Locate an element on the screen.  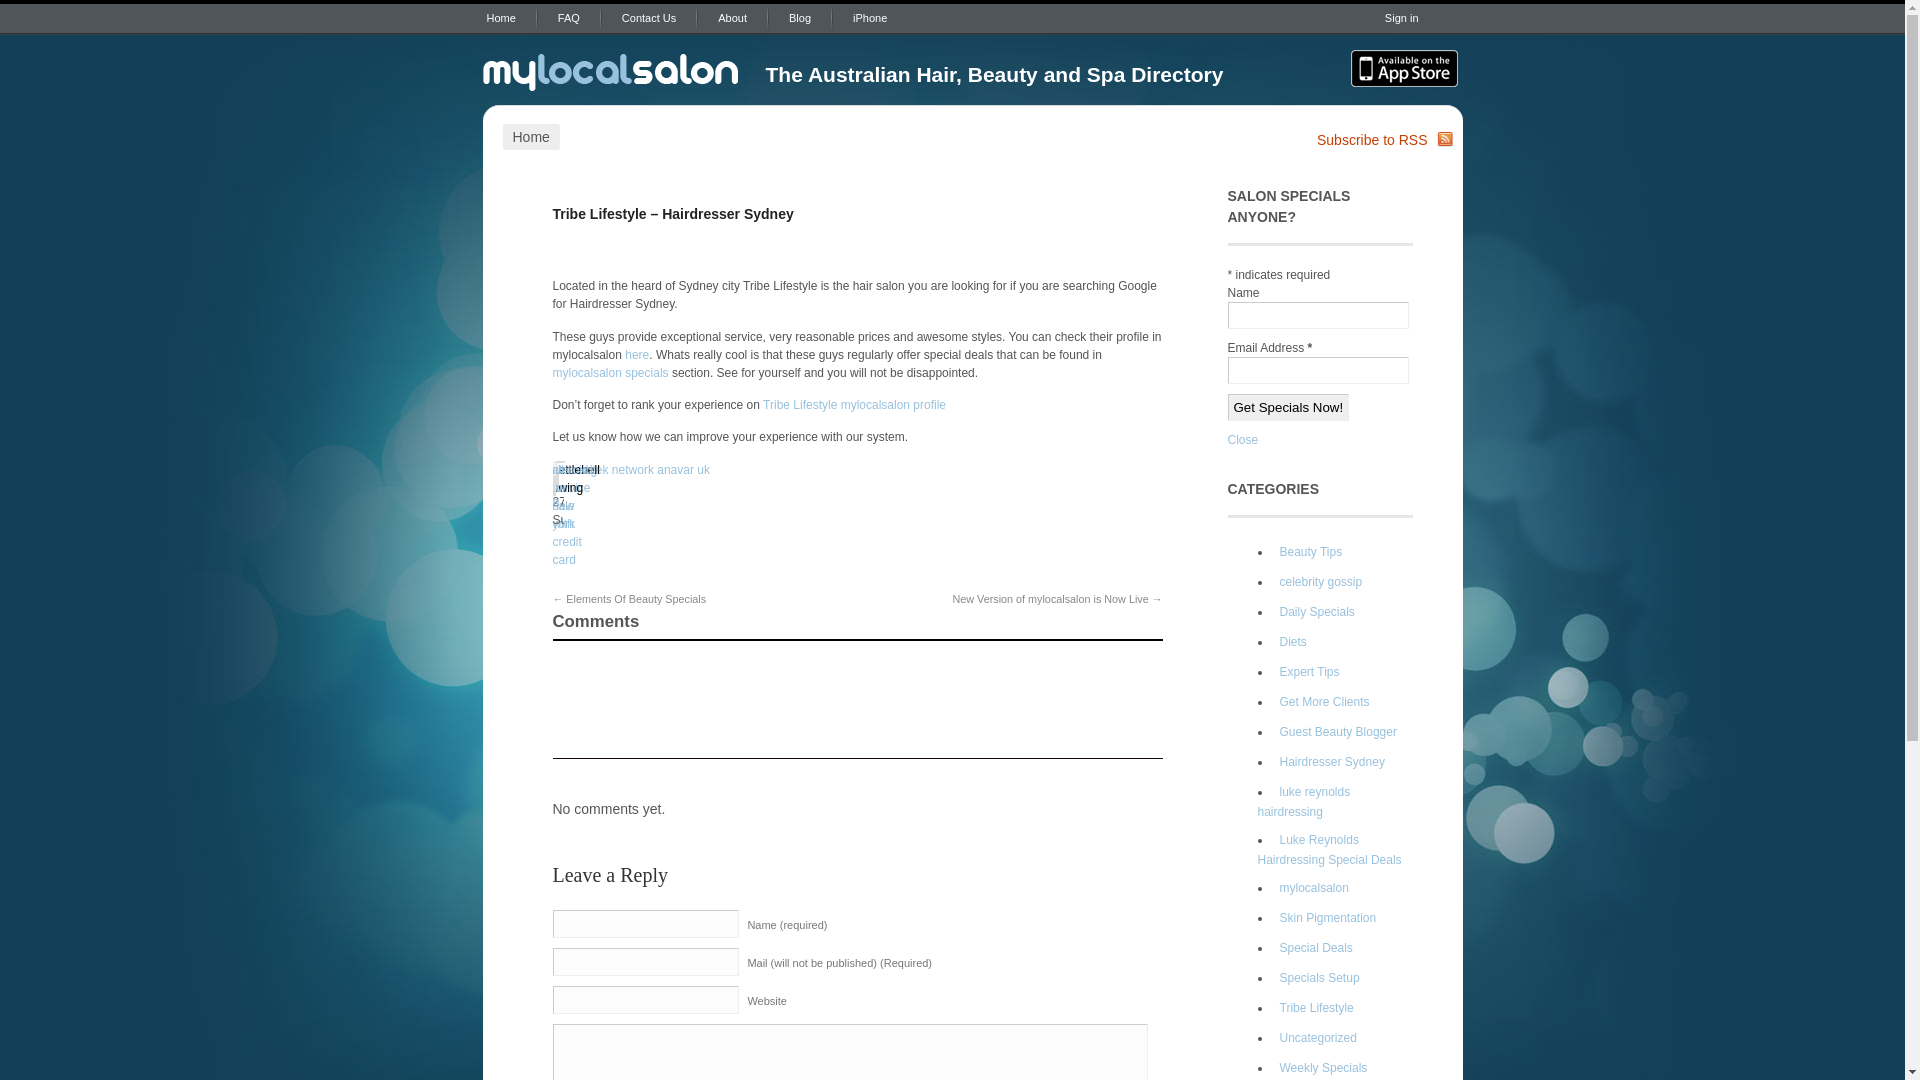
boldenone undecylenate 200 mg is located at coordinates (588, 529).